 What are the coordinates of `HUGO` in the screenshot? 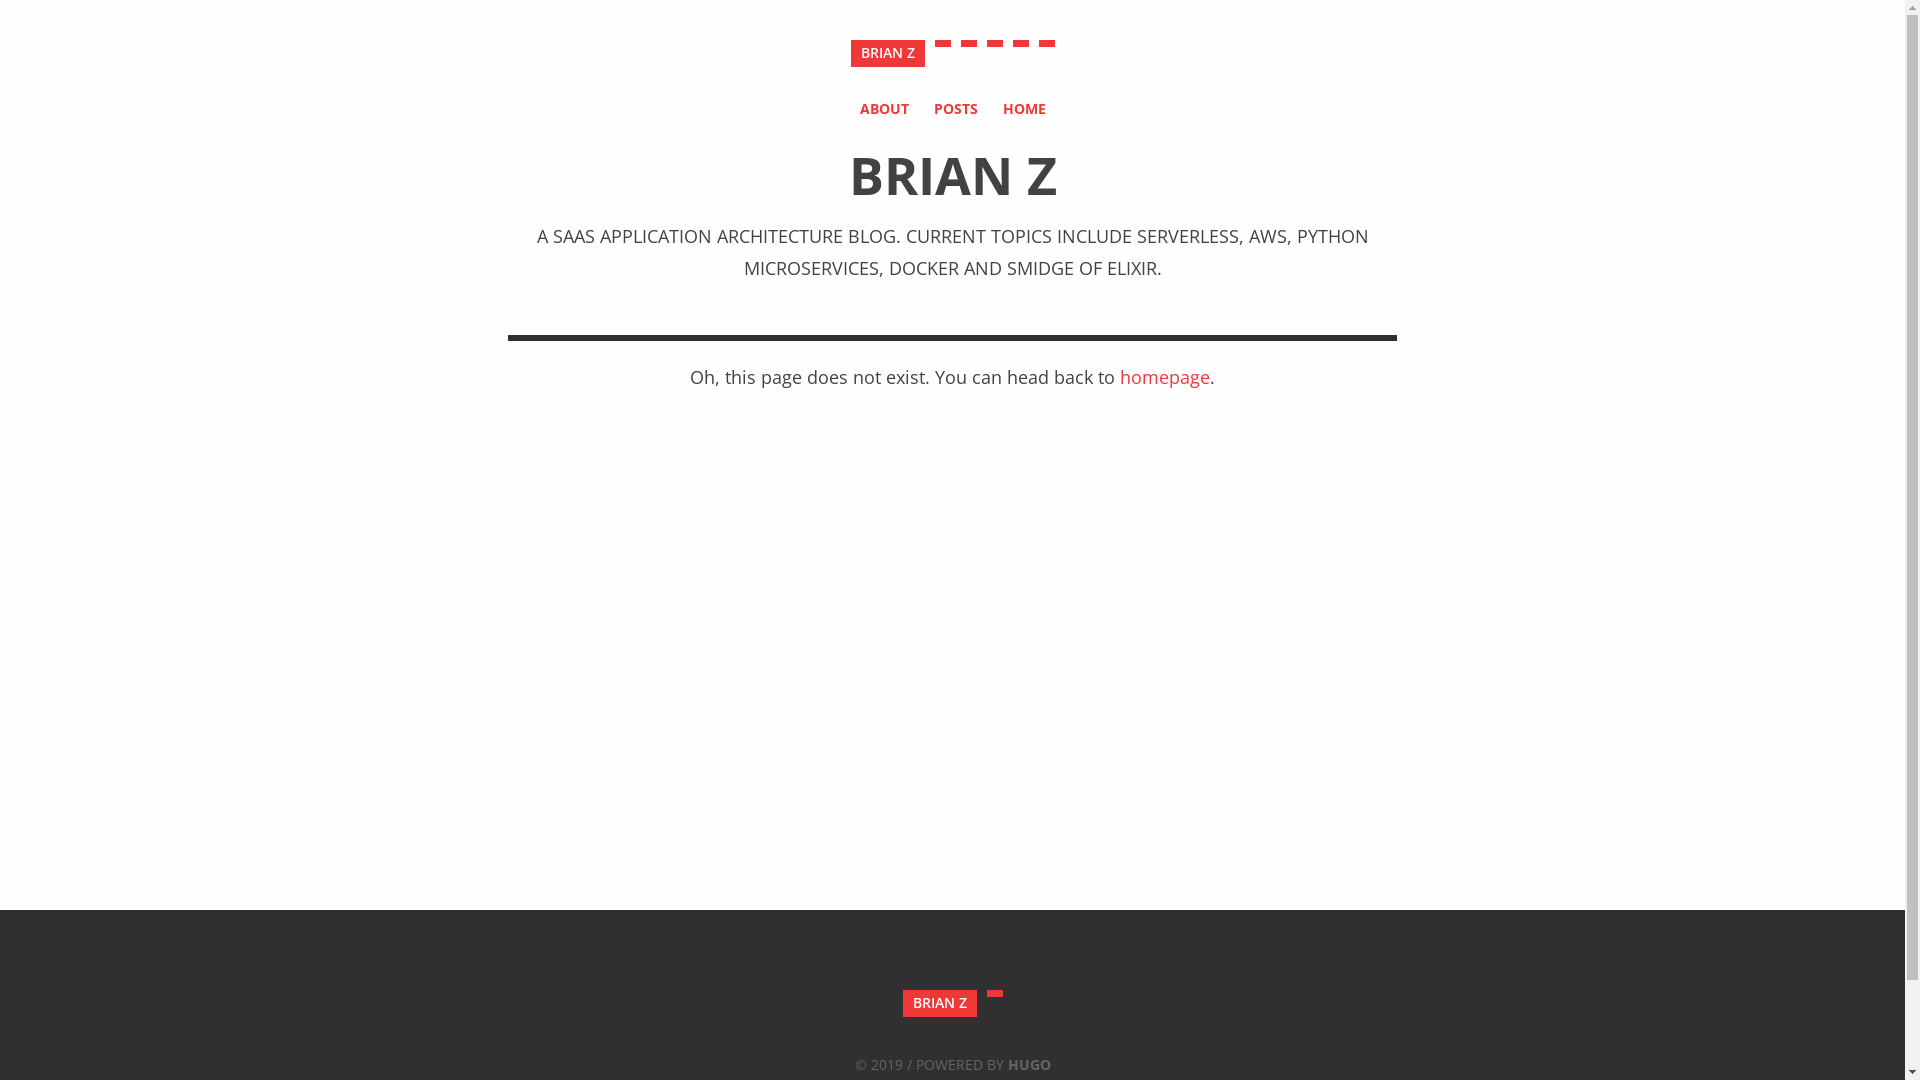 It's located at (1030, 1064).